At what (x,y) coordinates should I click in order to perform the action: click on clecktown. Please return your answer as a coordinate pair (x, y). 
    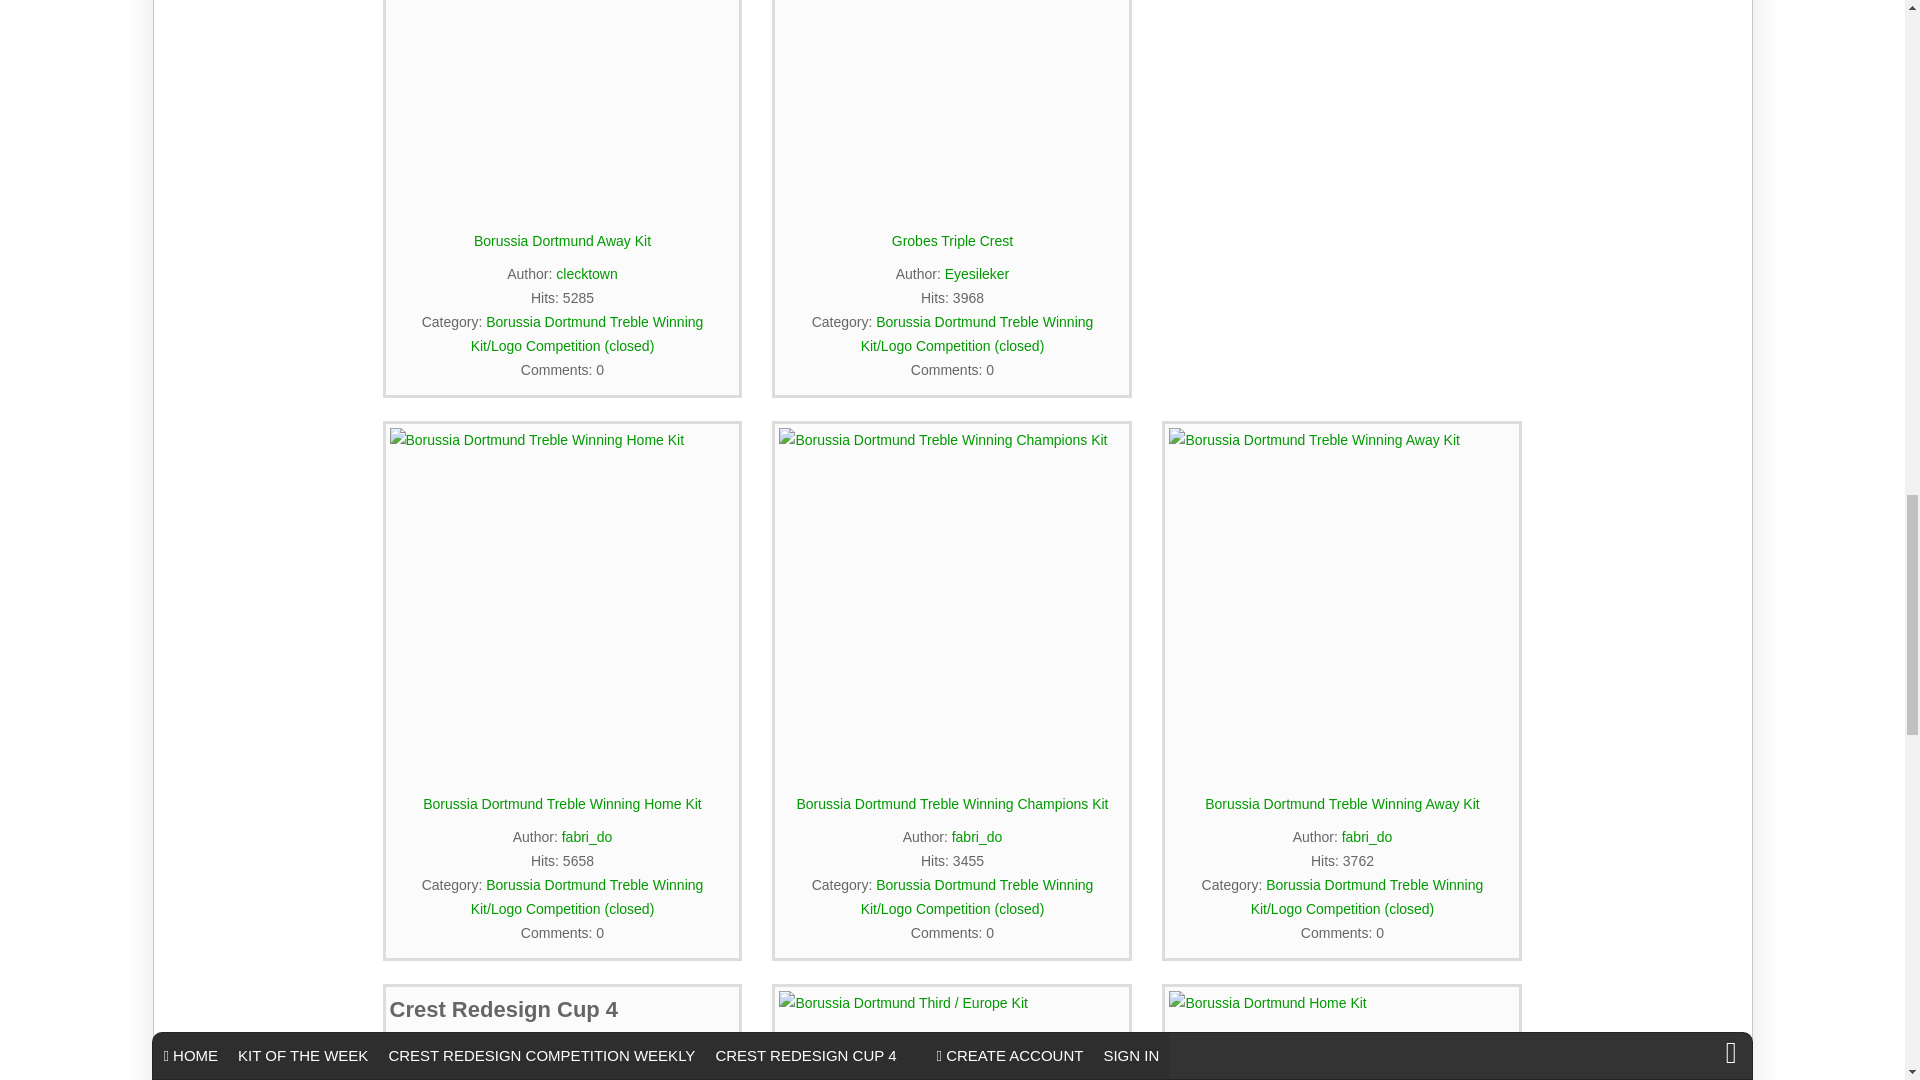
    Looking at the image, I should click on (586, 273).